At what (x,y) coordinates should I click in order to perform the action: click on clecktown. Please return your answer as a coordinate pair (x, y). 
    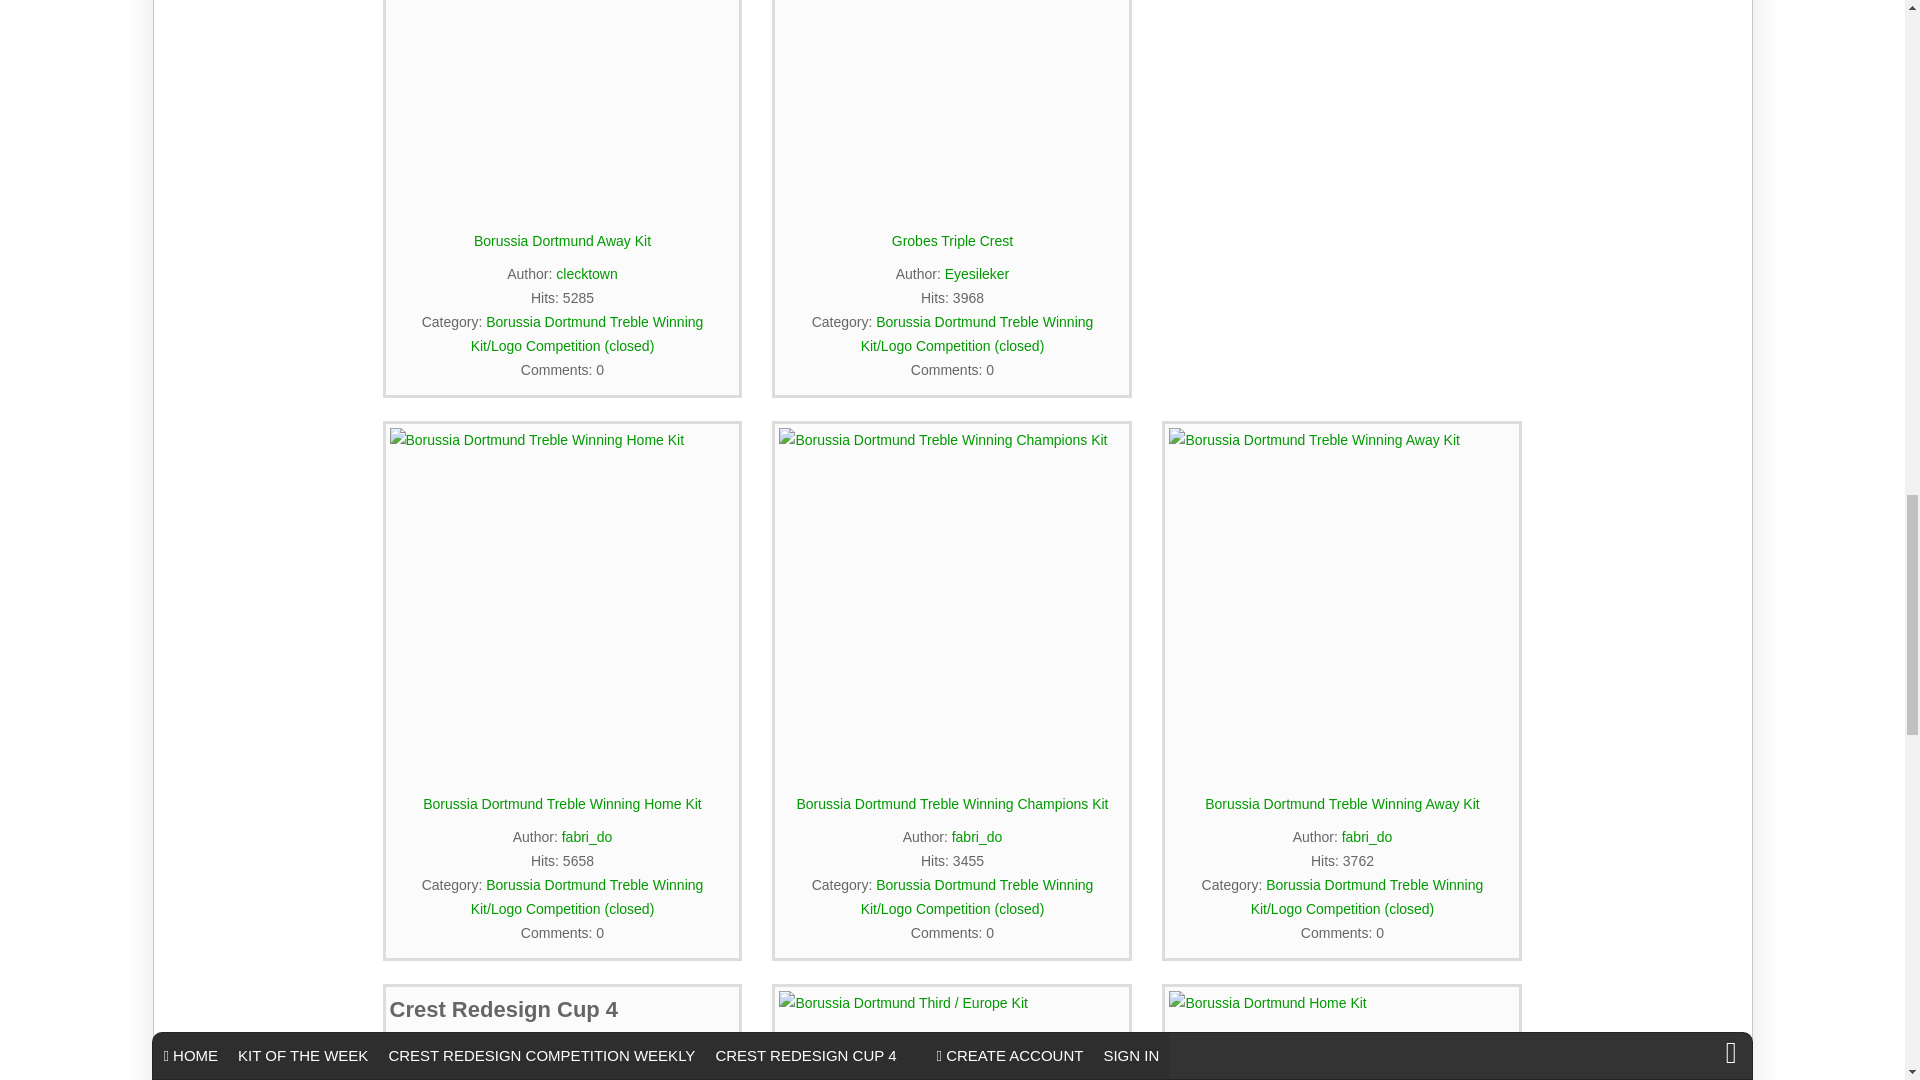
    Looking at the image, I should click on (586, 273).